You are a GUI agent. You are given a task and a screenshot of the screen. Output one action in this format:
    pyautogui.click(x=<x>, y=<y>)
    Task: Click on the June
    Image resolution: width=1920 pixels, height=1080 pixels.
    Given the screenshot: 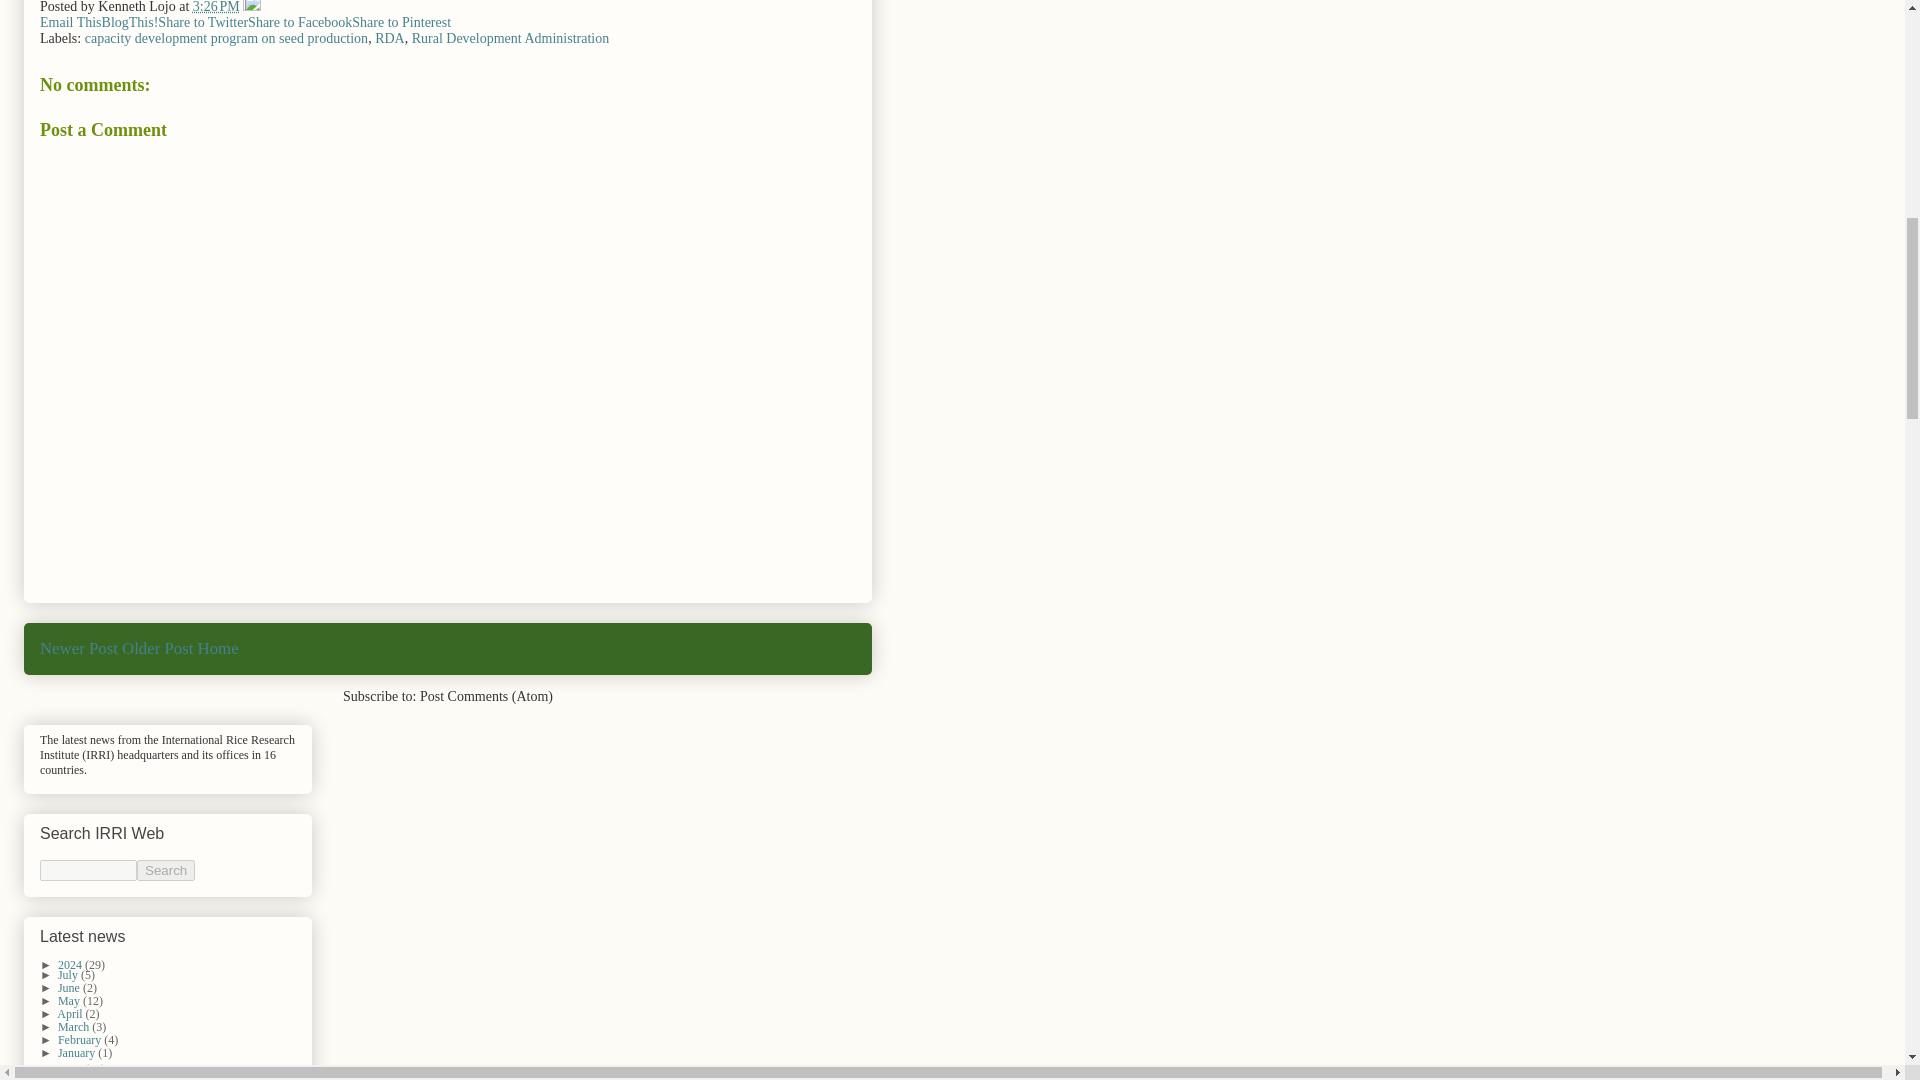 What is the action you would take?
    pyautogui.click(x=70, y=987)
    